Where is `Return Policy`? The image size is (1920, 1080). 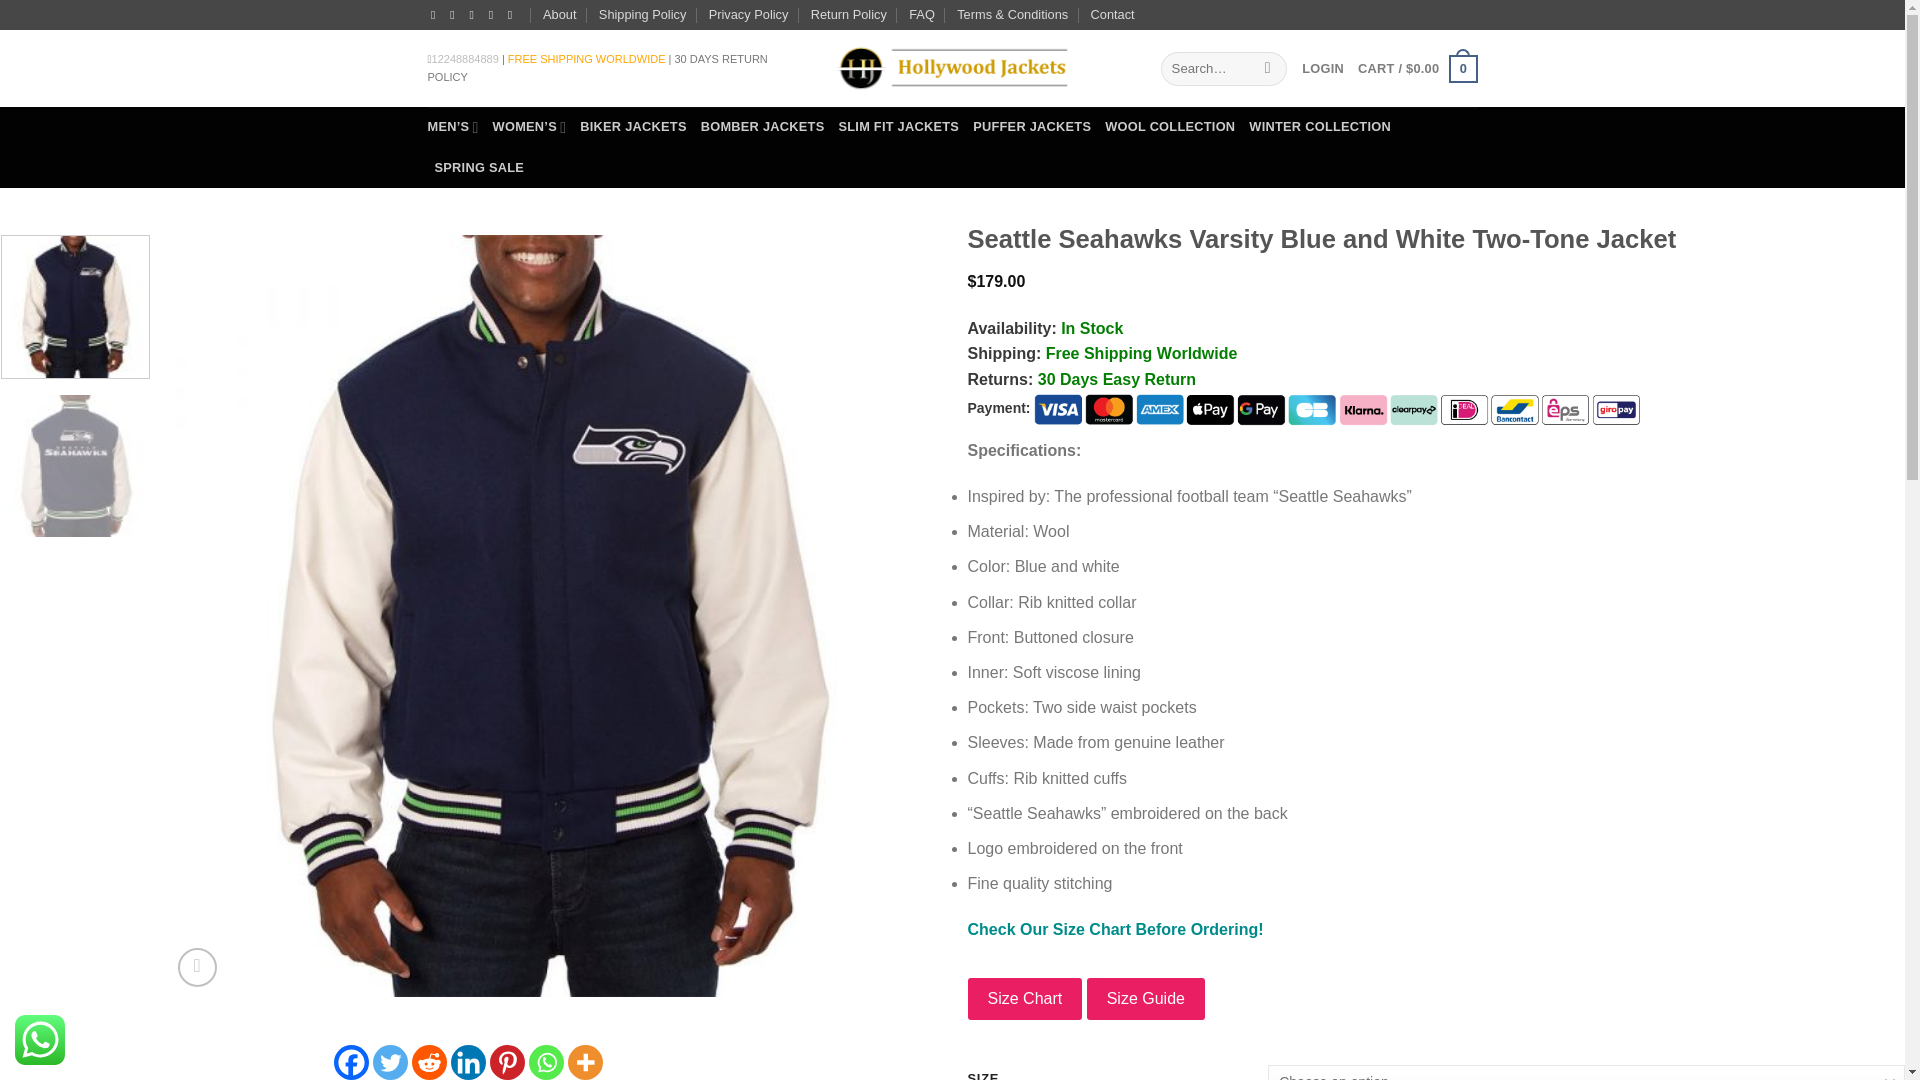
Return Policy is located at coordinates (848, 15).